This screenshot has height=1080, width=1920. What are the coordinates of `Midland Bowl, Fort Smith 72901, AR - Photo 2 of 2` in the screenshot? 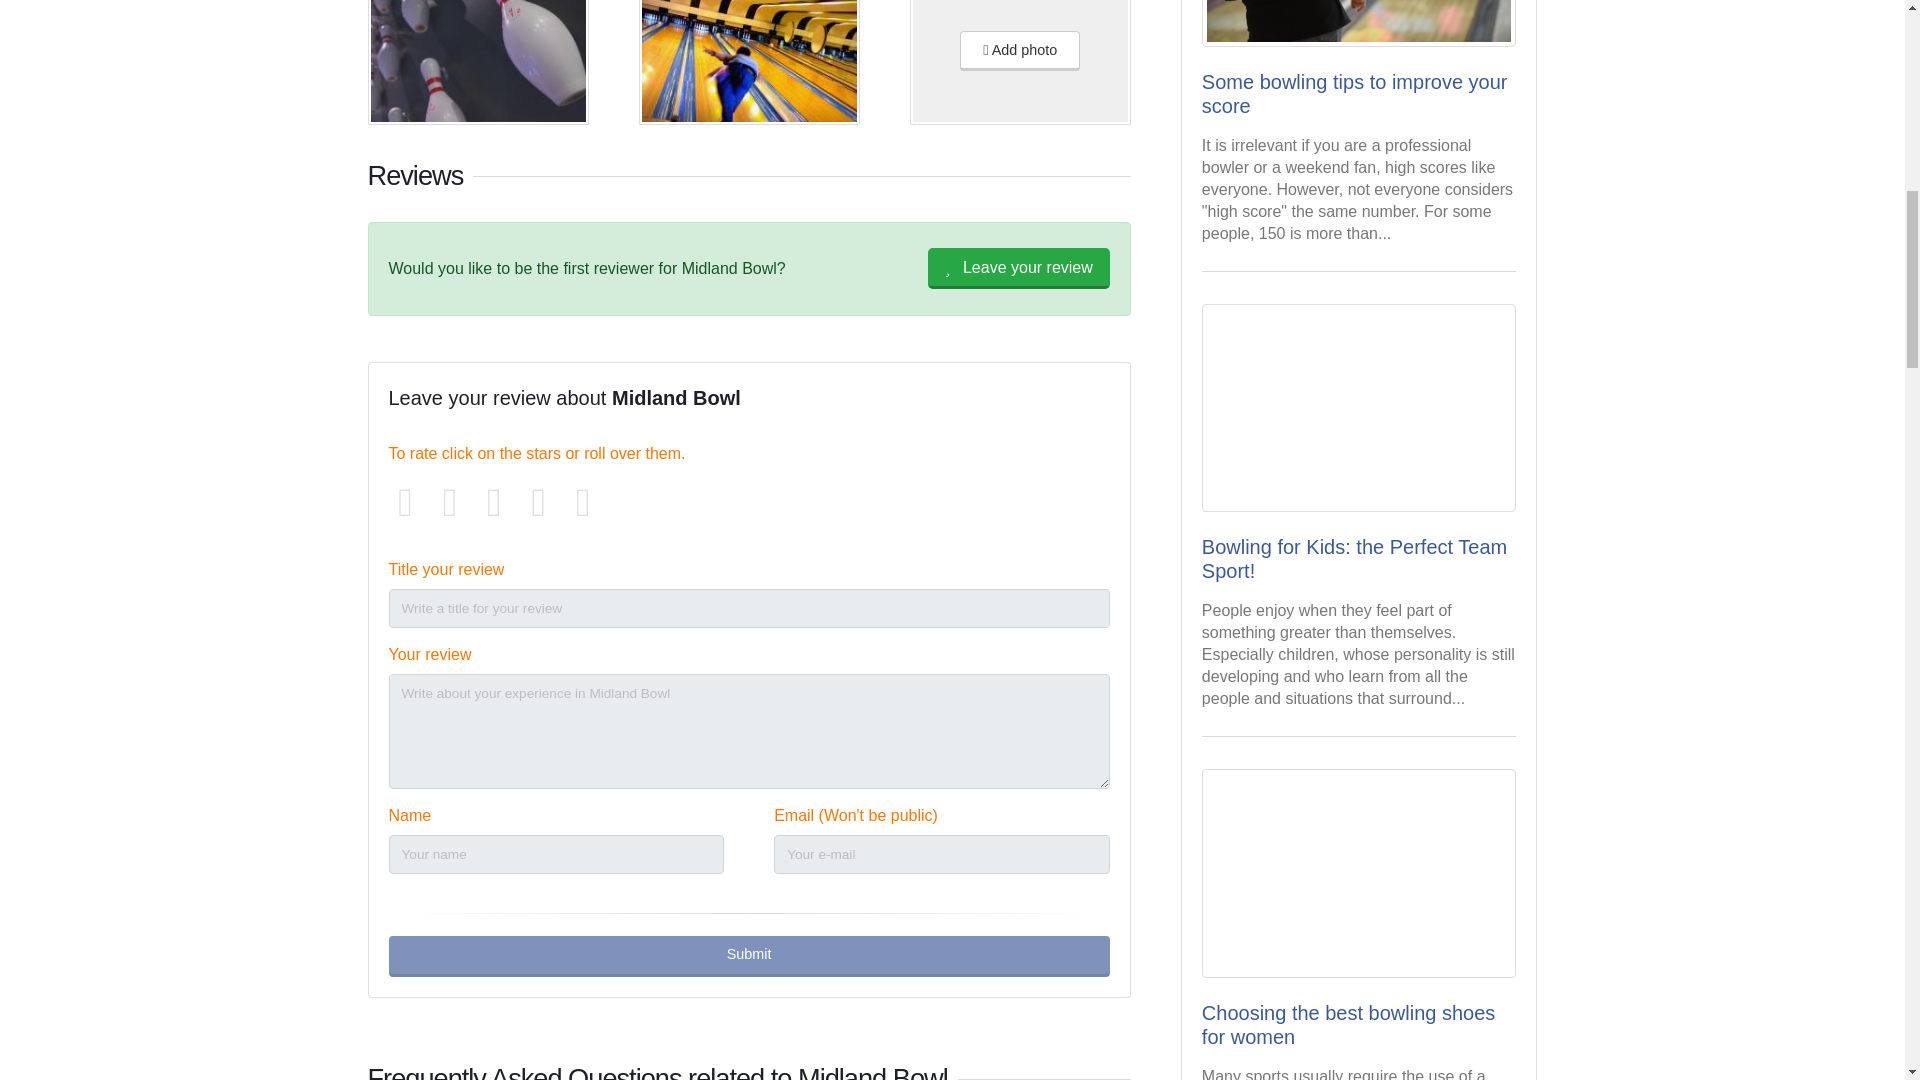 It's located at (750, 62).